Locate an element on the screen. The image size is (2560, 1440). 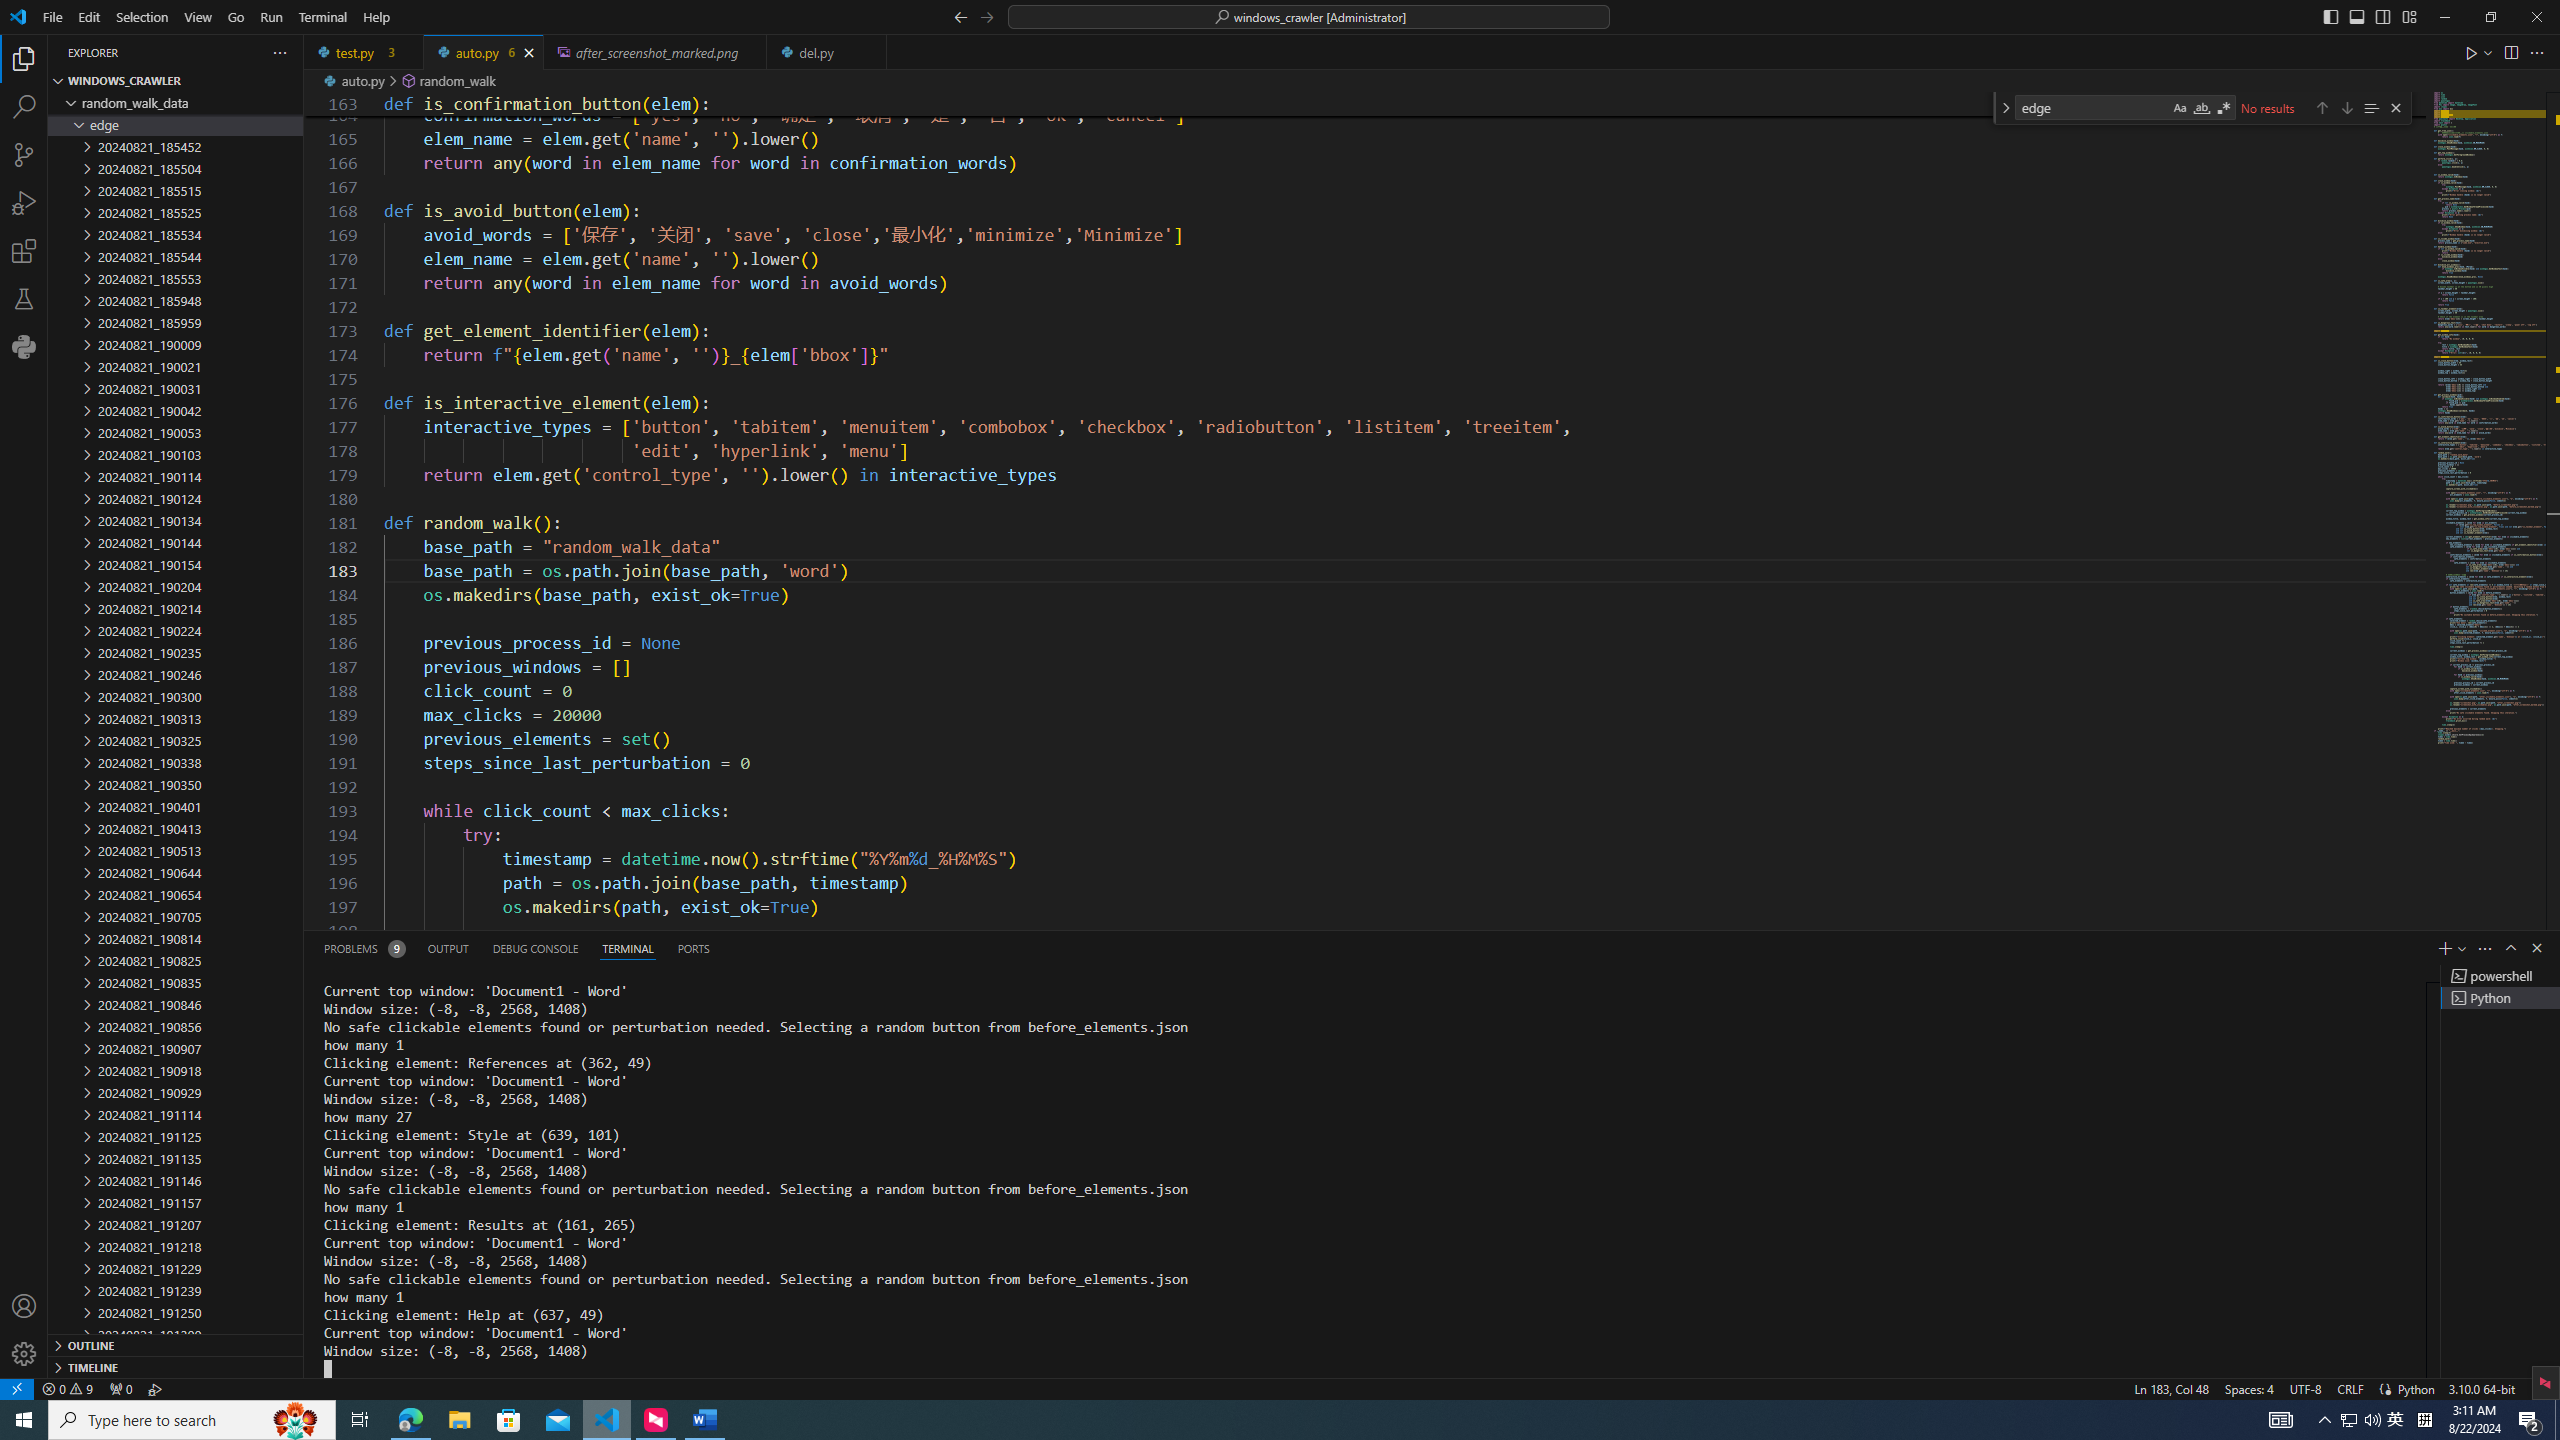
Explorer actions is located at coordinates (208, 52).